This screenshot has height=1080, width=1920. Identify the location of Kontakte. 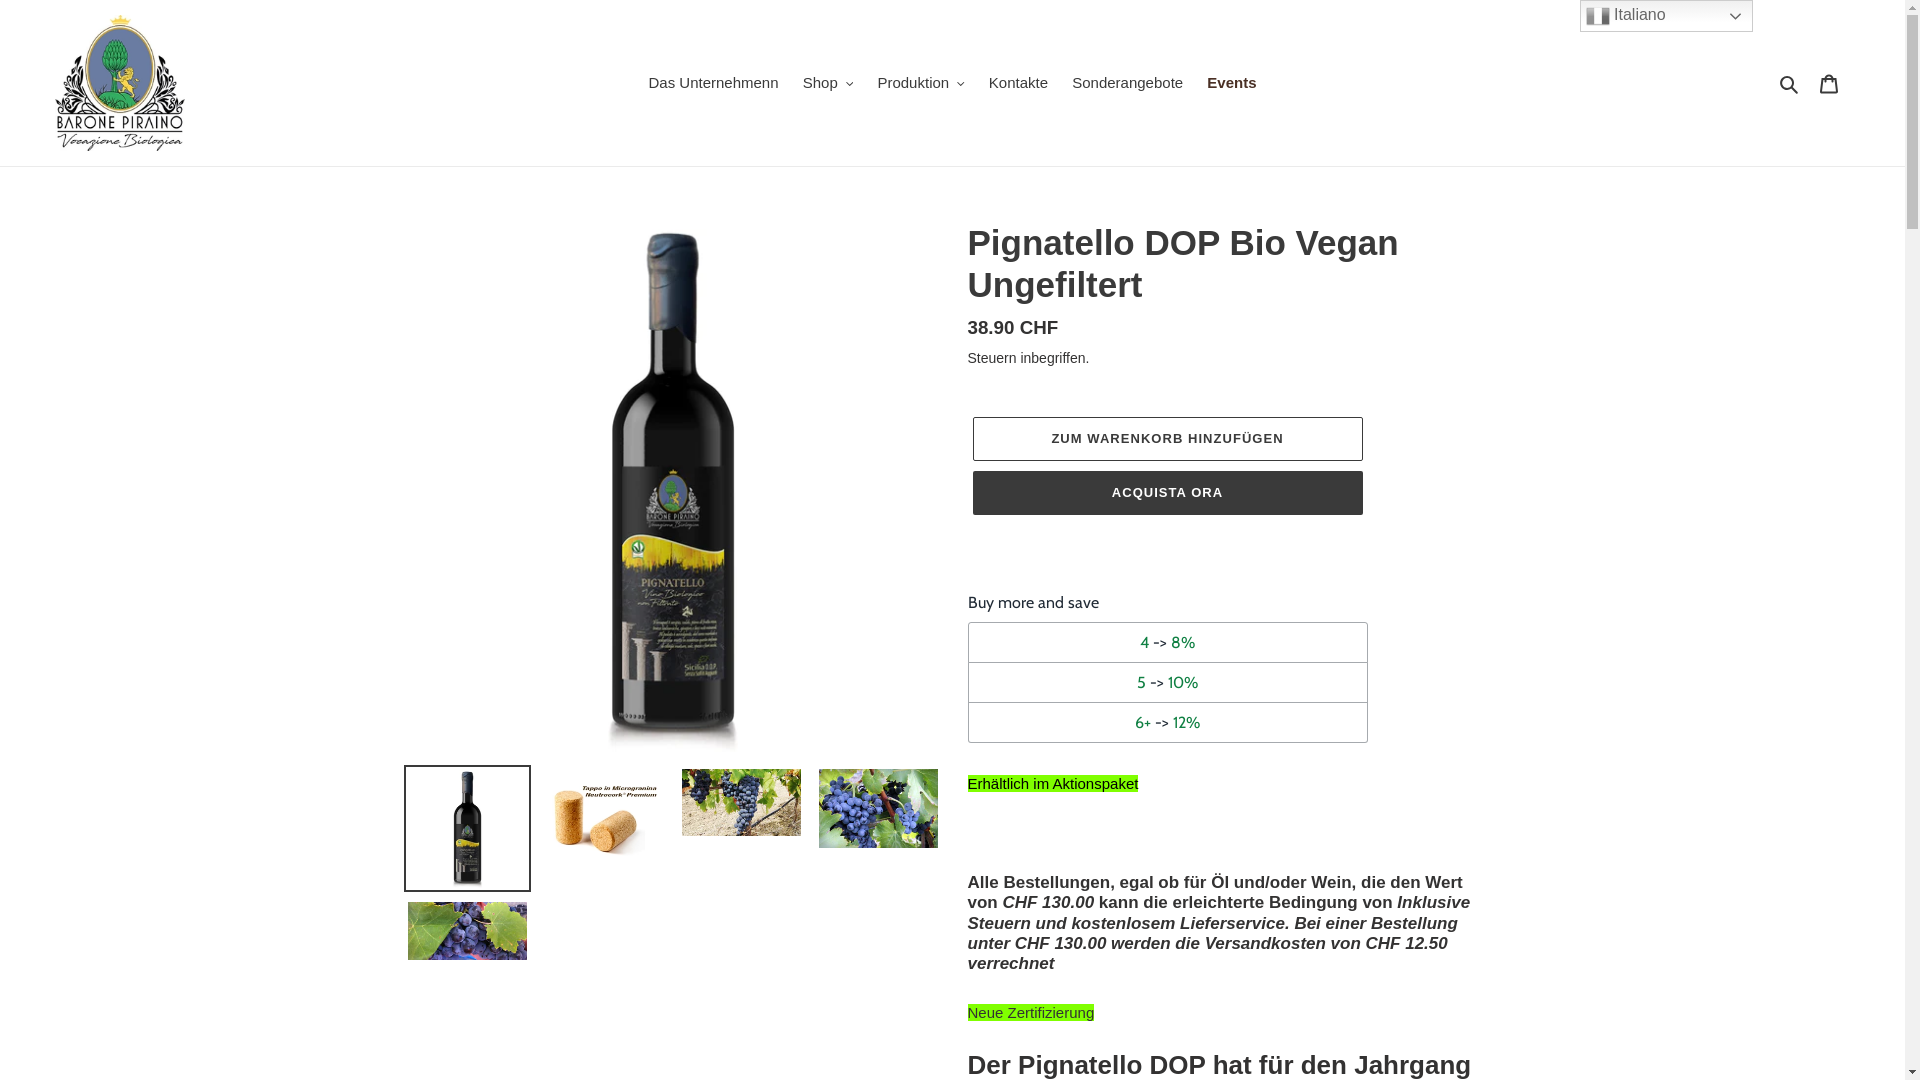
(1018, 84).